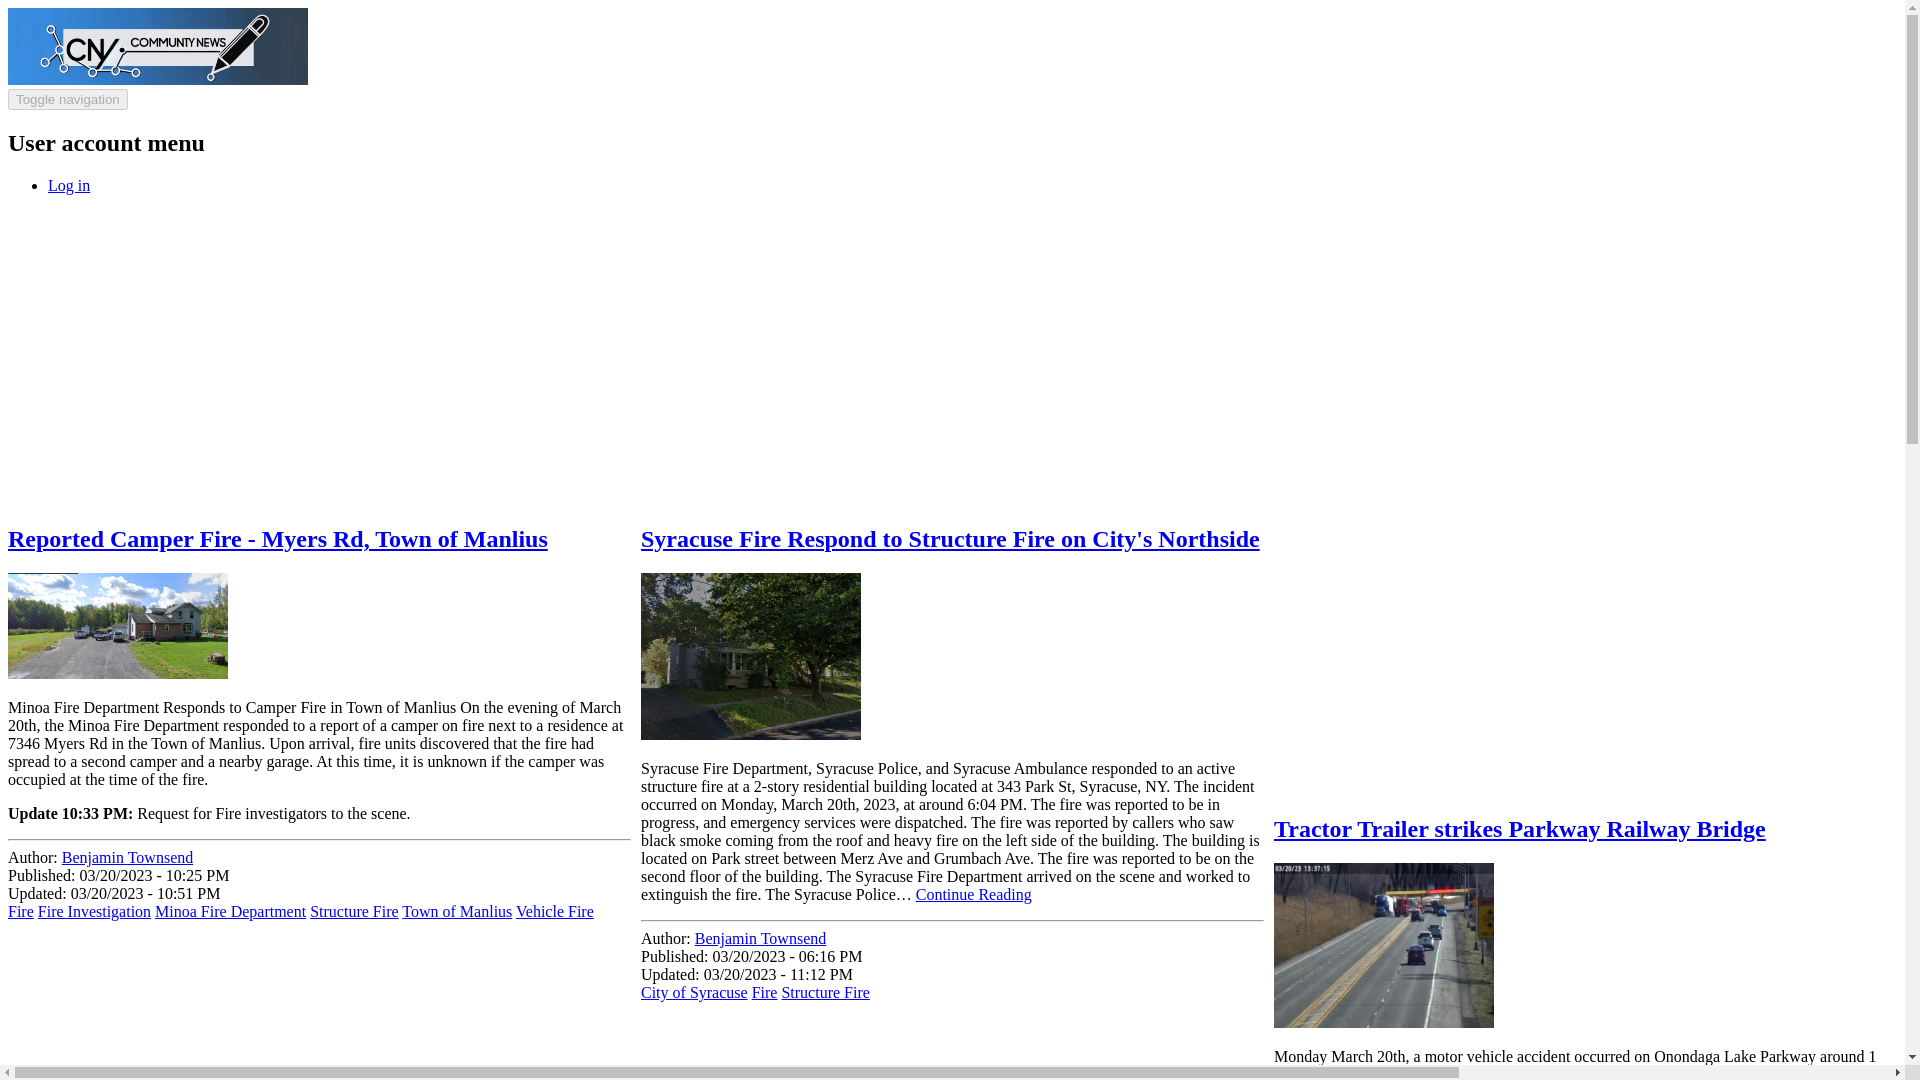  What do you see at coordinates (1520, 829) in the screenshot?
I see `Tractor Trailer strikes Parkway Railway Bridge` at bounding box center [1520, 829].